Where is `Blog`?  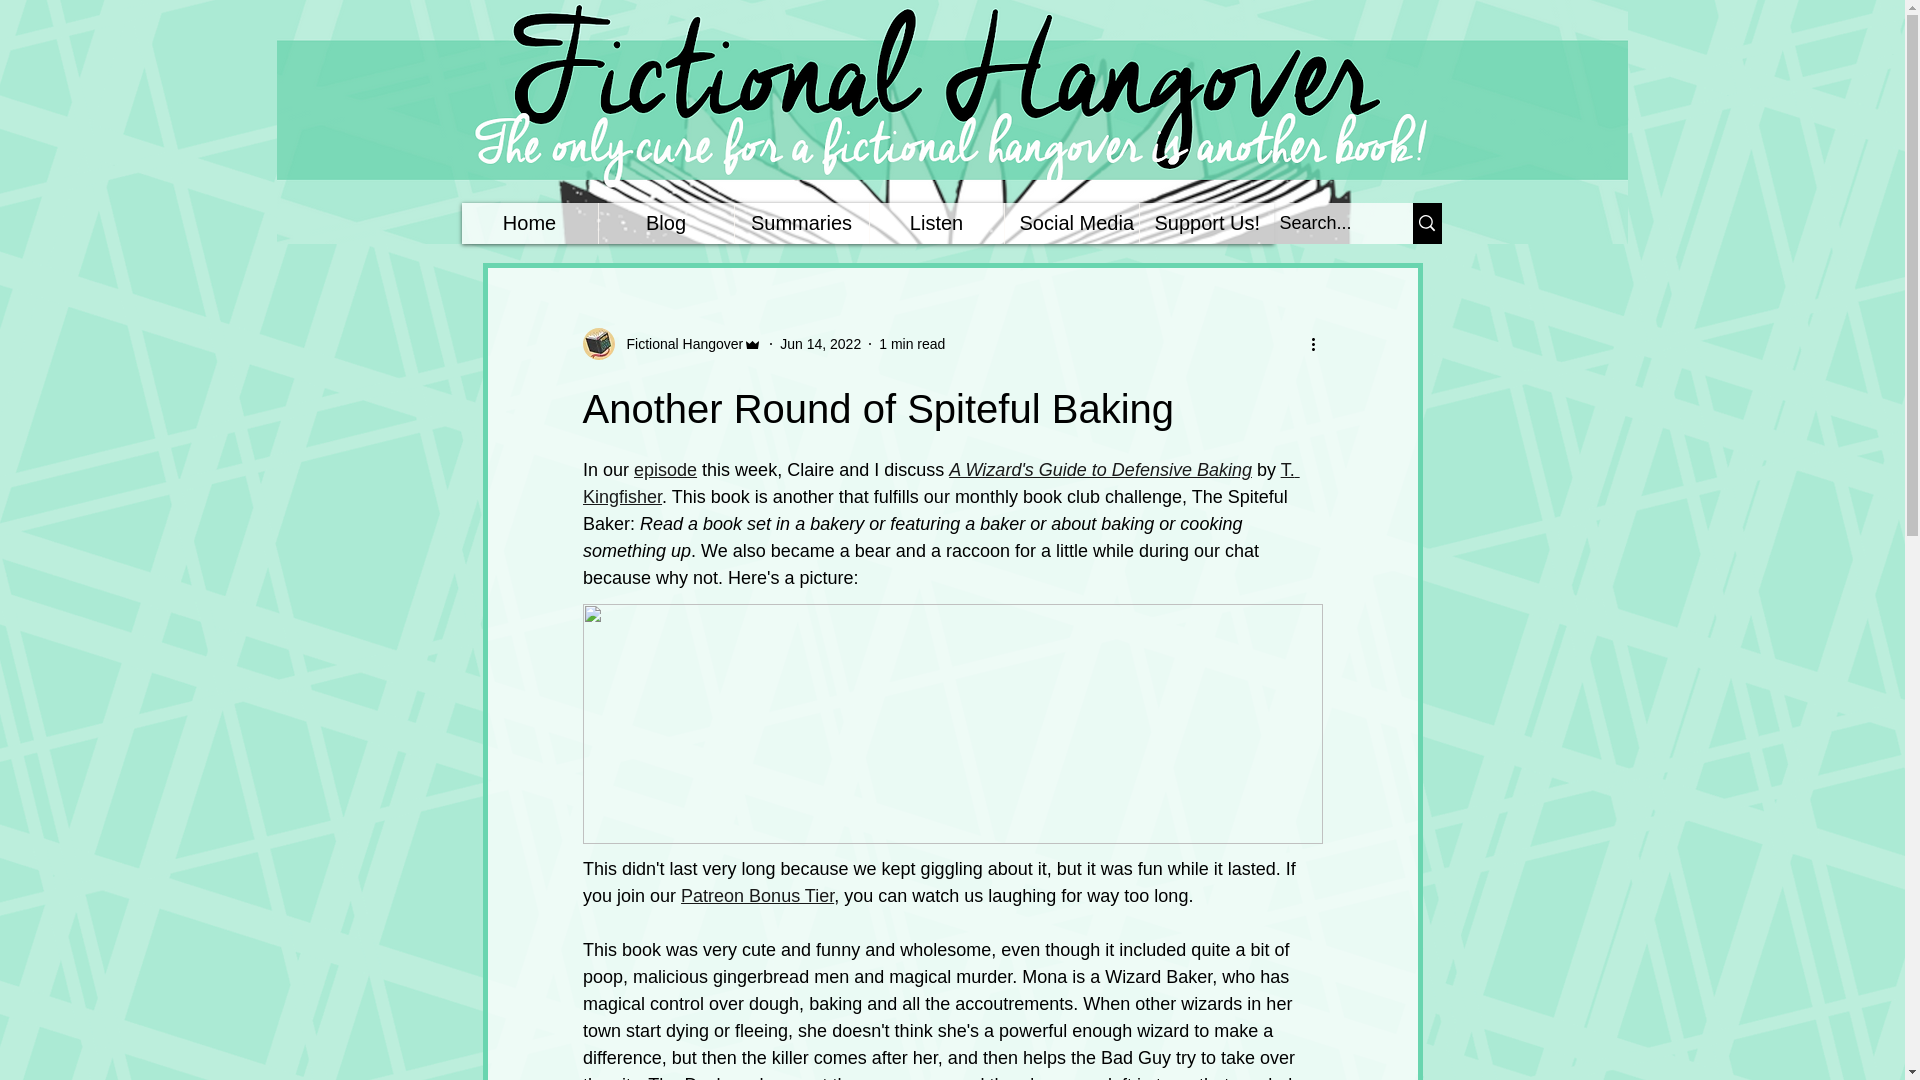 Blog is located at coordinates (665, 224).